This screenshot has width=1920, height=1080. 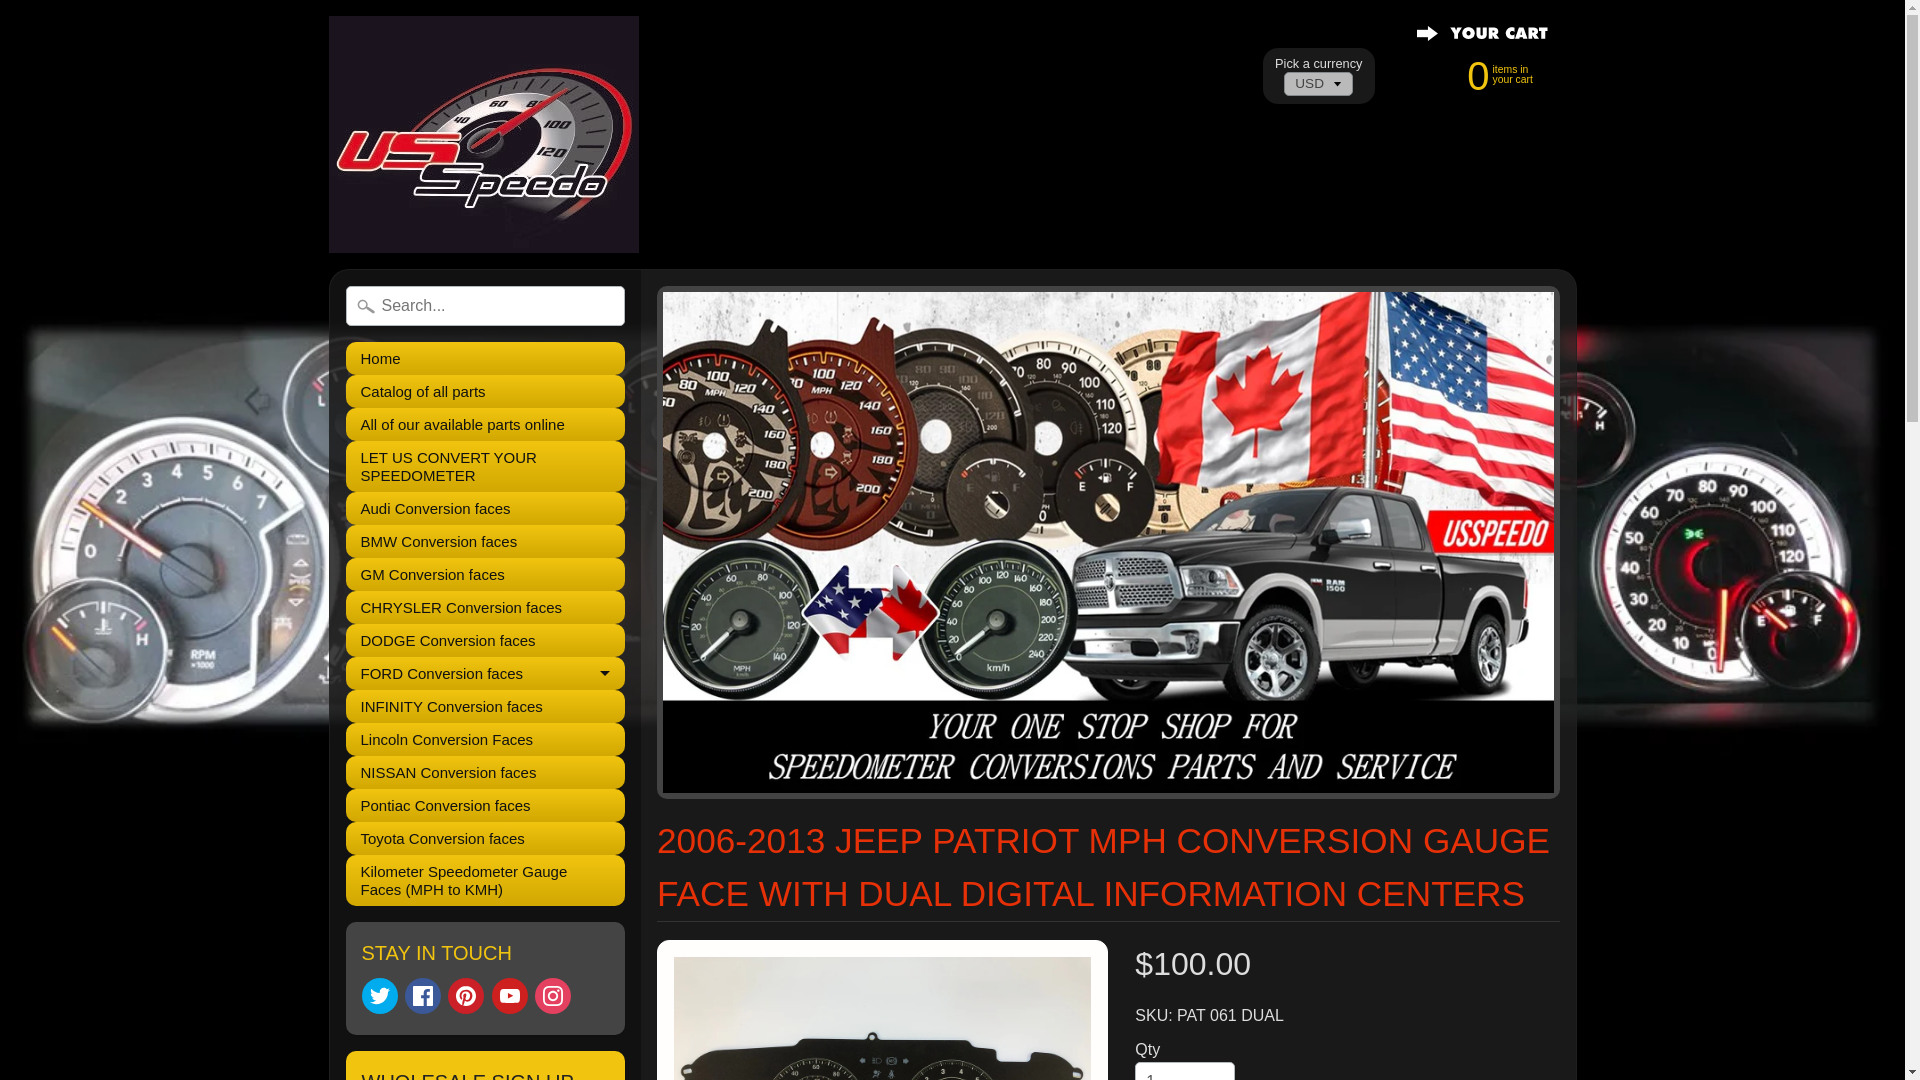 I want to click on FORD Conversion faces, so click(x=485, y=673).